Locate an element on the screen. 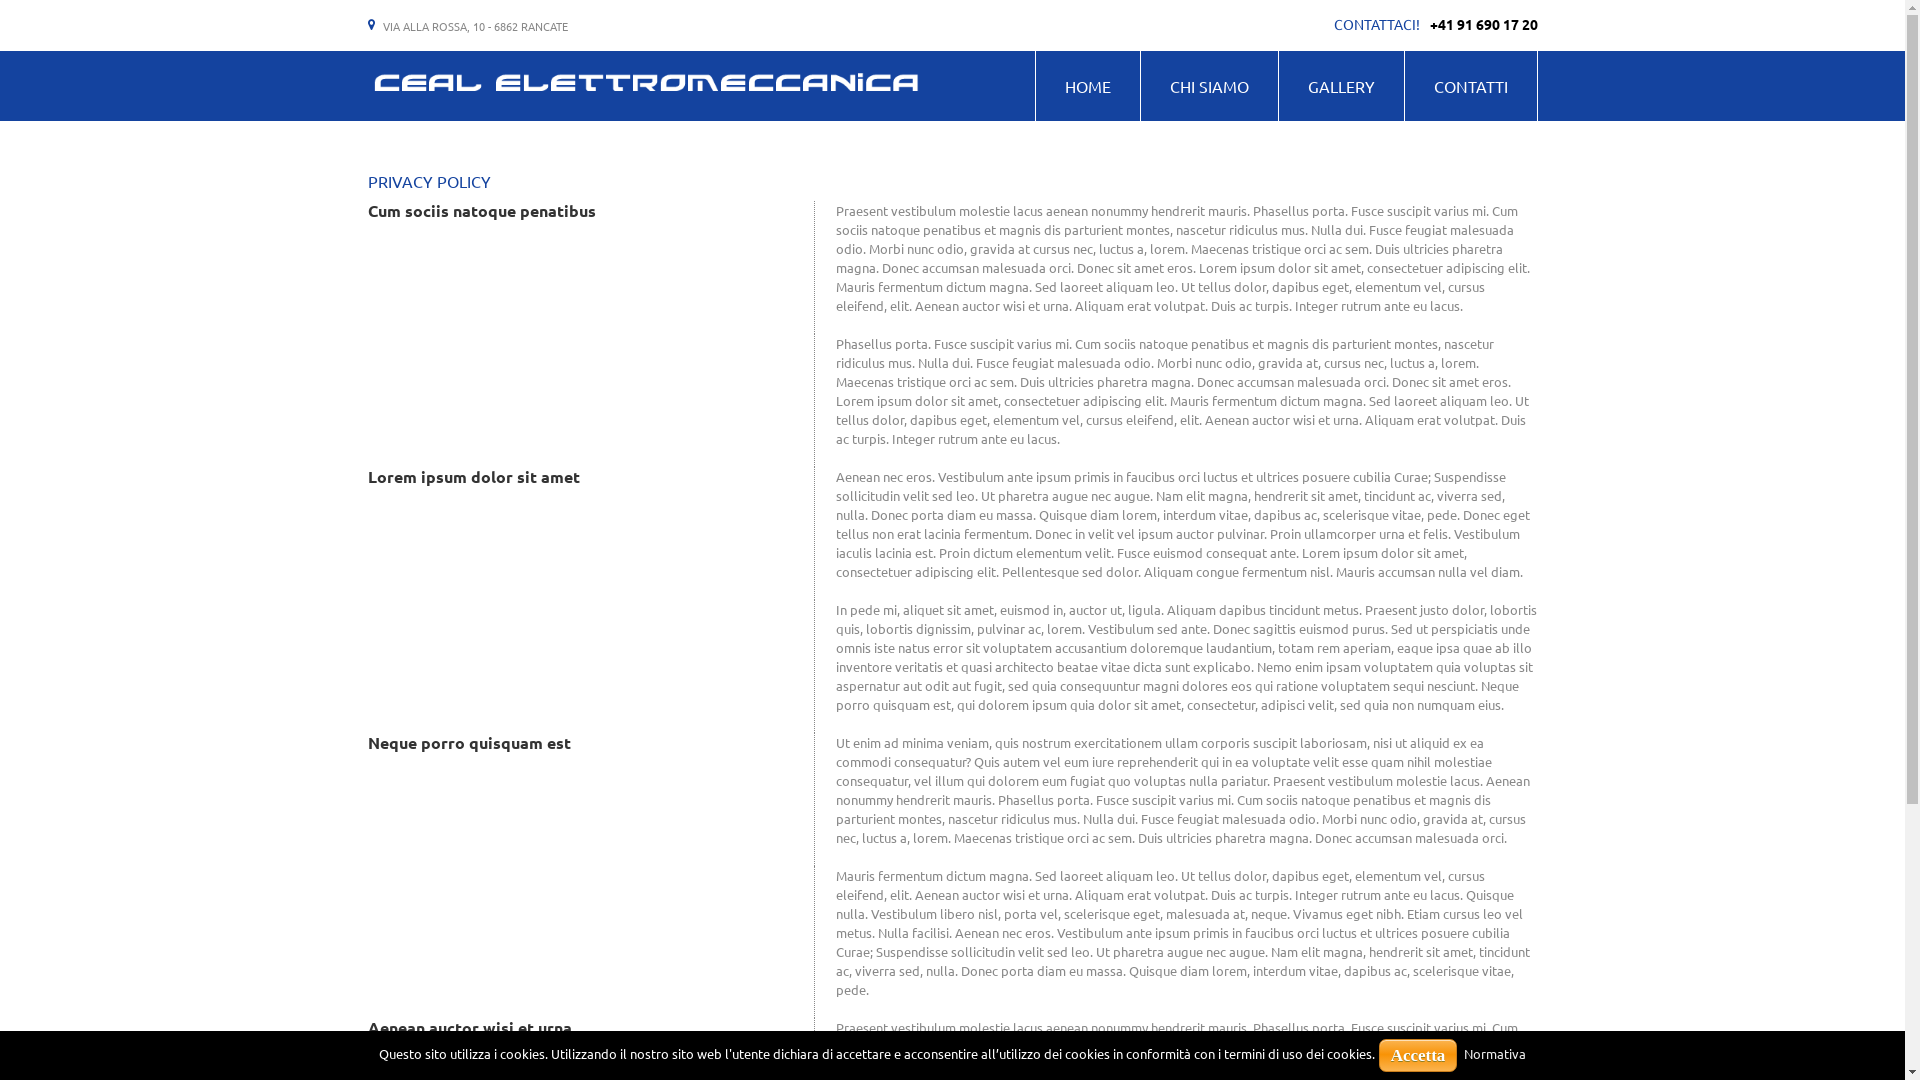 This screenshot has height=1080, width=1920. CONTATTACI! is located at coordinates (1377, 24).